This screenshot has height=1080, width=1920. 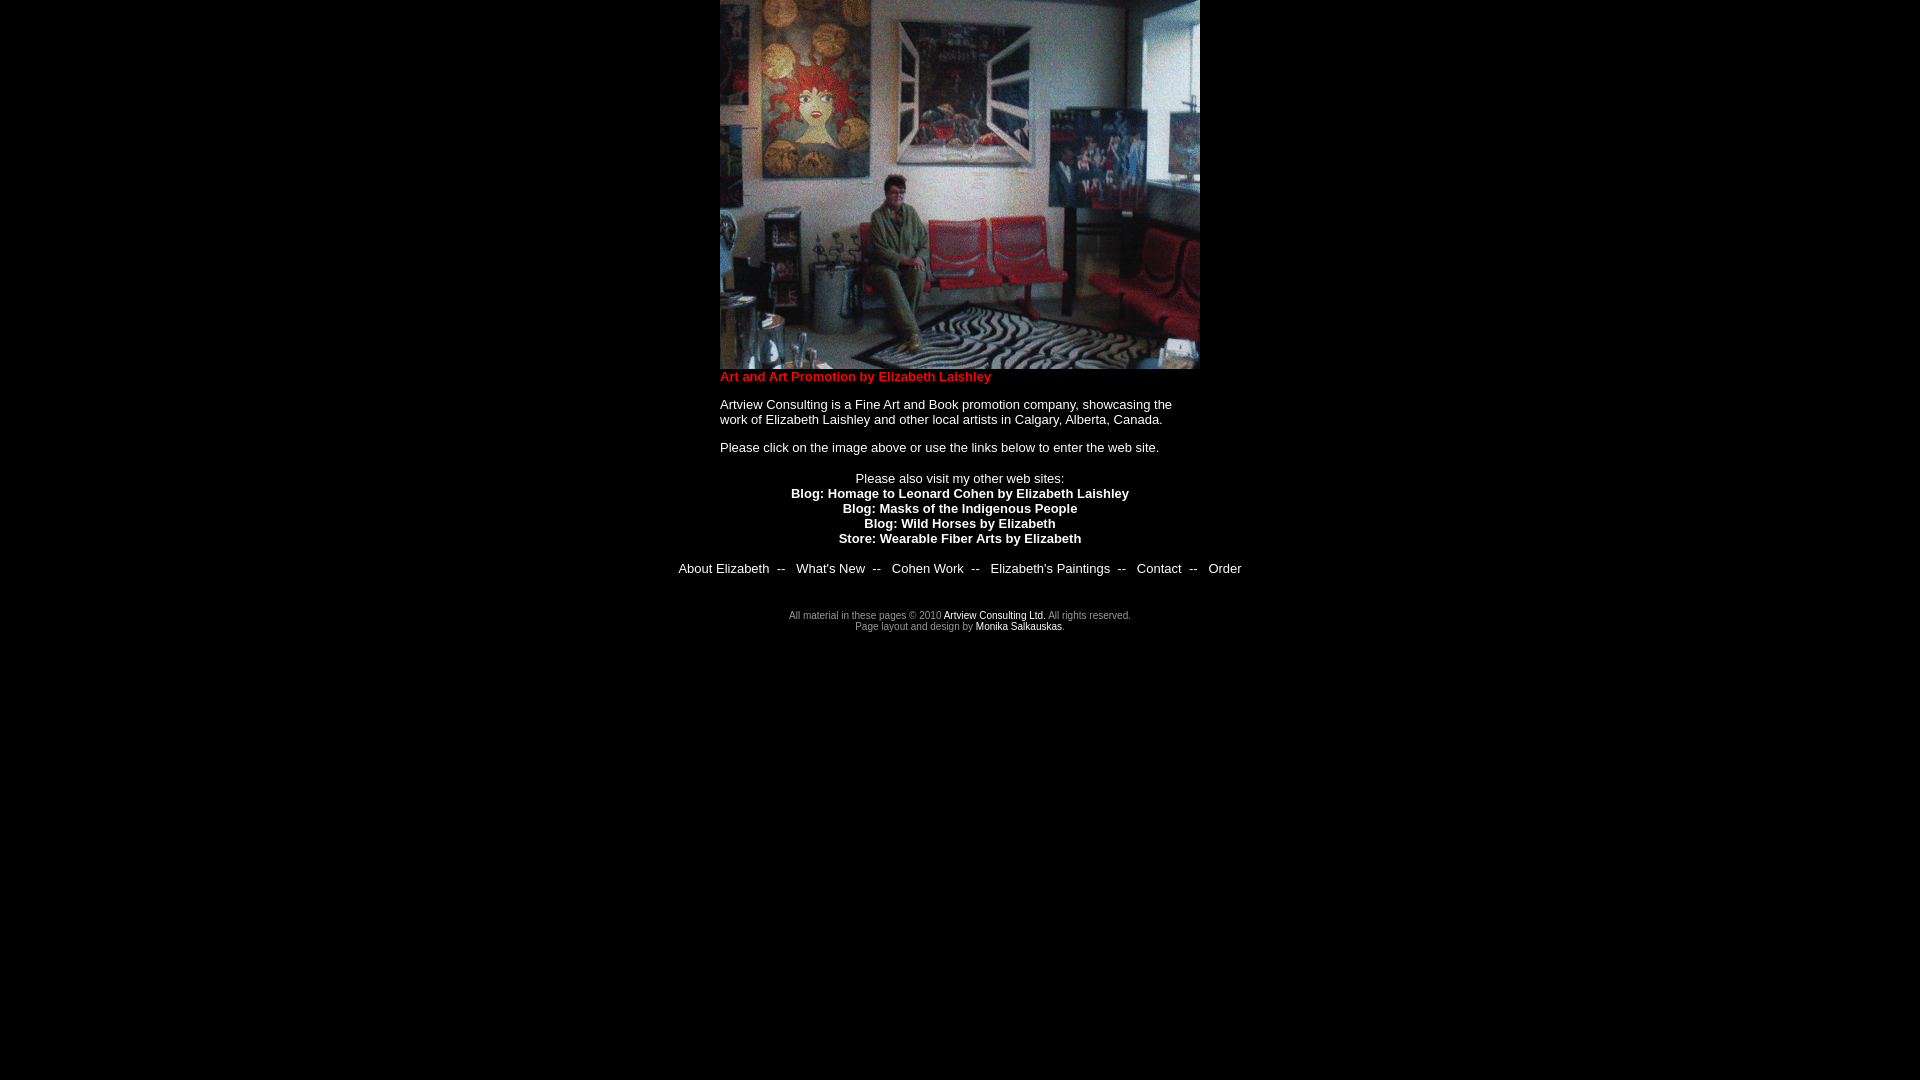 What do you see at coordinates (960, 524) in the screenshot?
I see `Blog: Wild Horses by Elizabeth` at bounding box center [960, 524].